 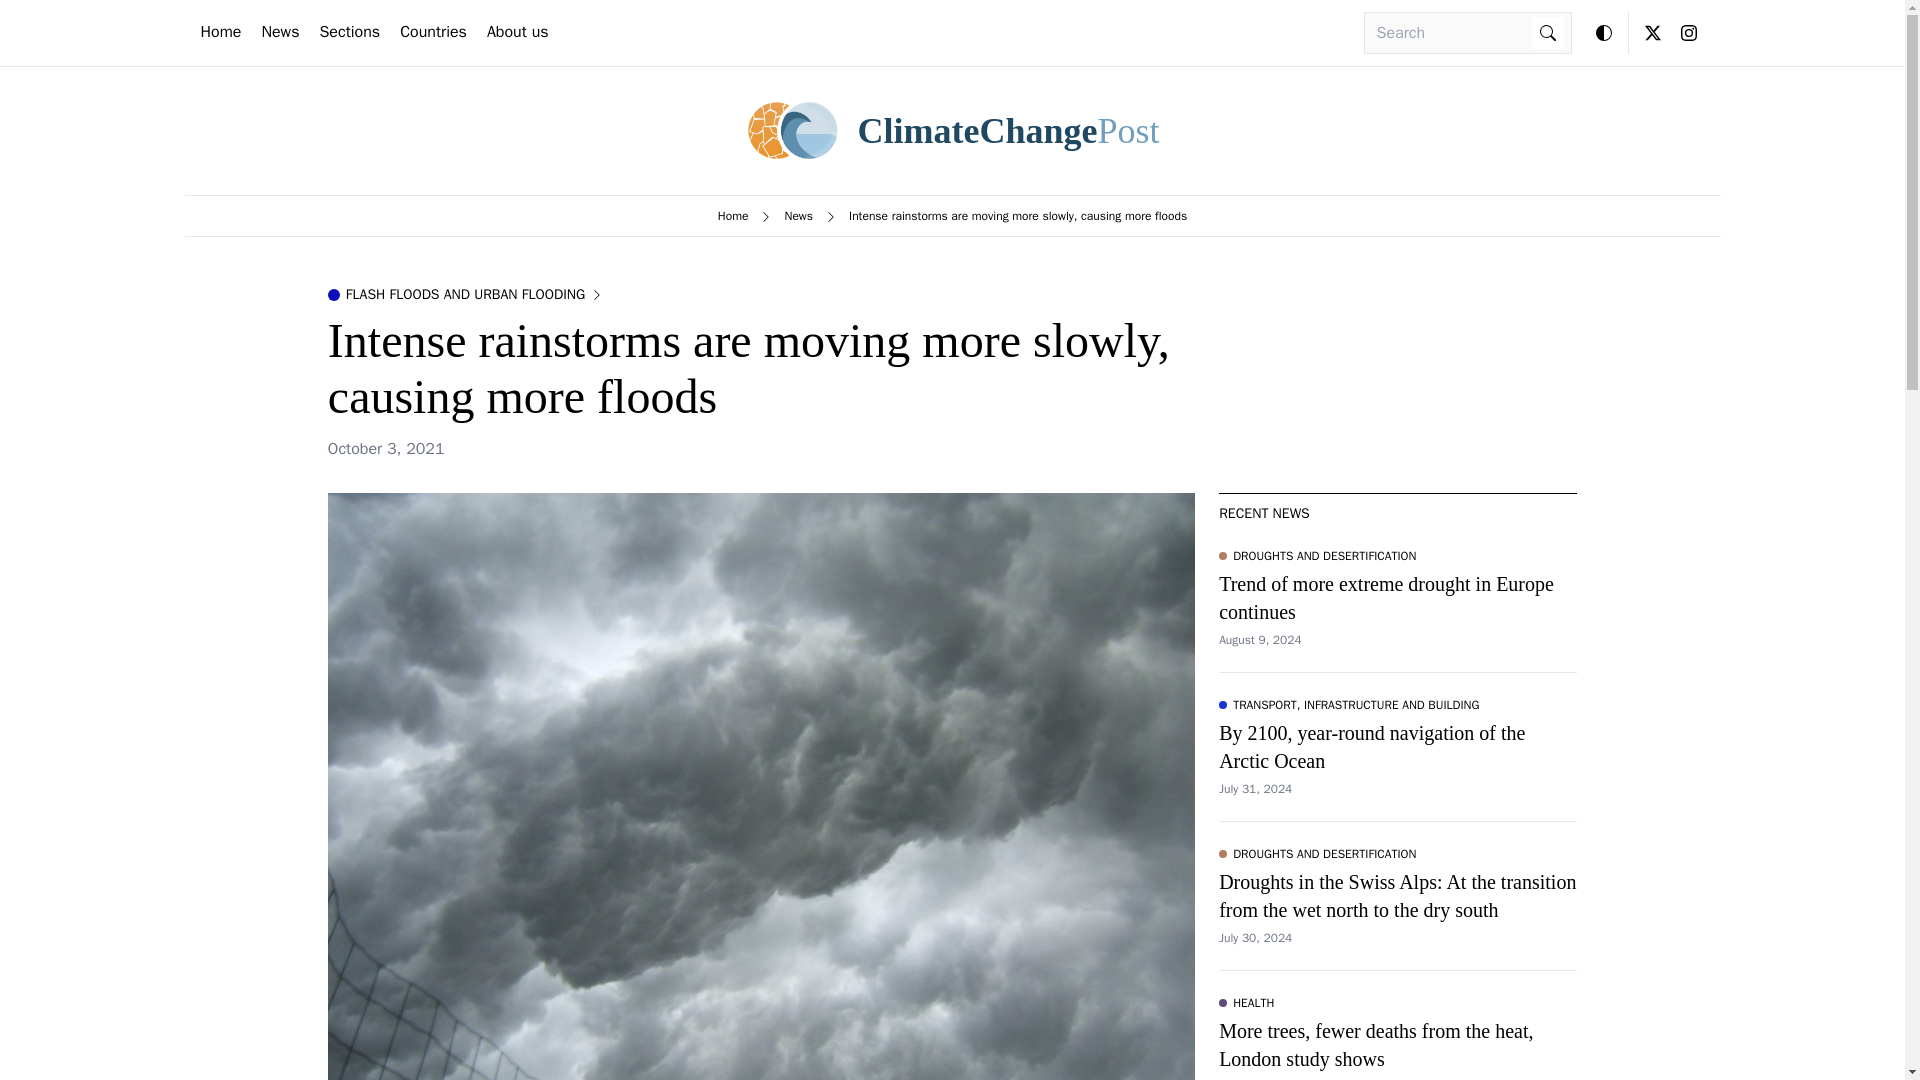 What do you see at coordinates (432, 32) in the screenshot?
I see `Countries` at bounding box center [432, 32].